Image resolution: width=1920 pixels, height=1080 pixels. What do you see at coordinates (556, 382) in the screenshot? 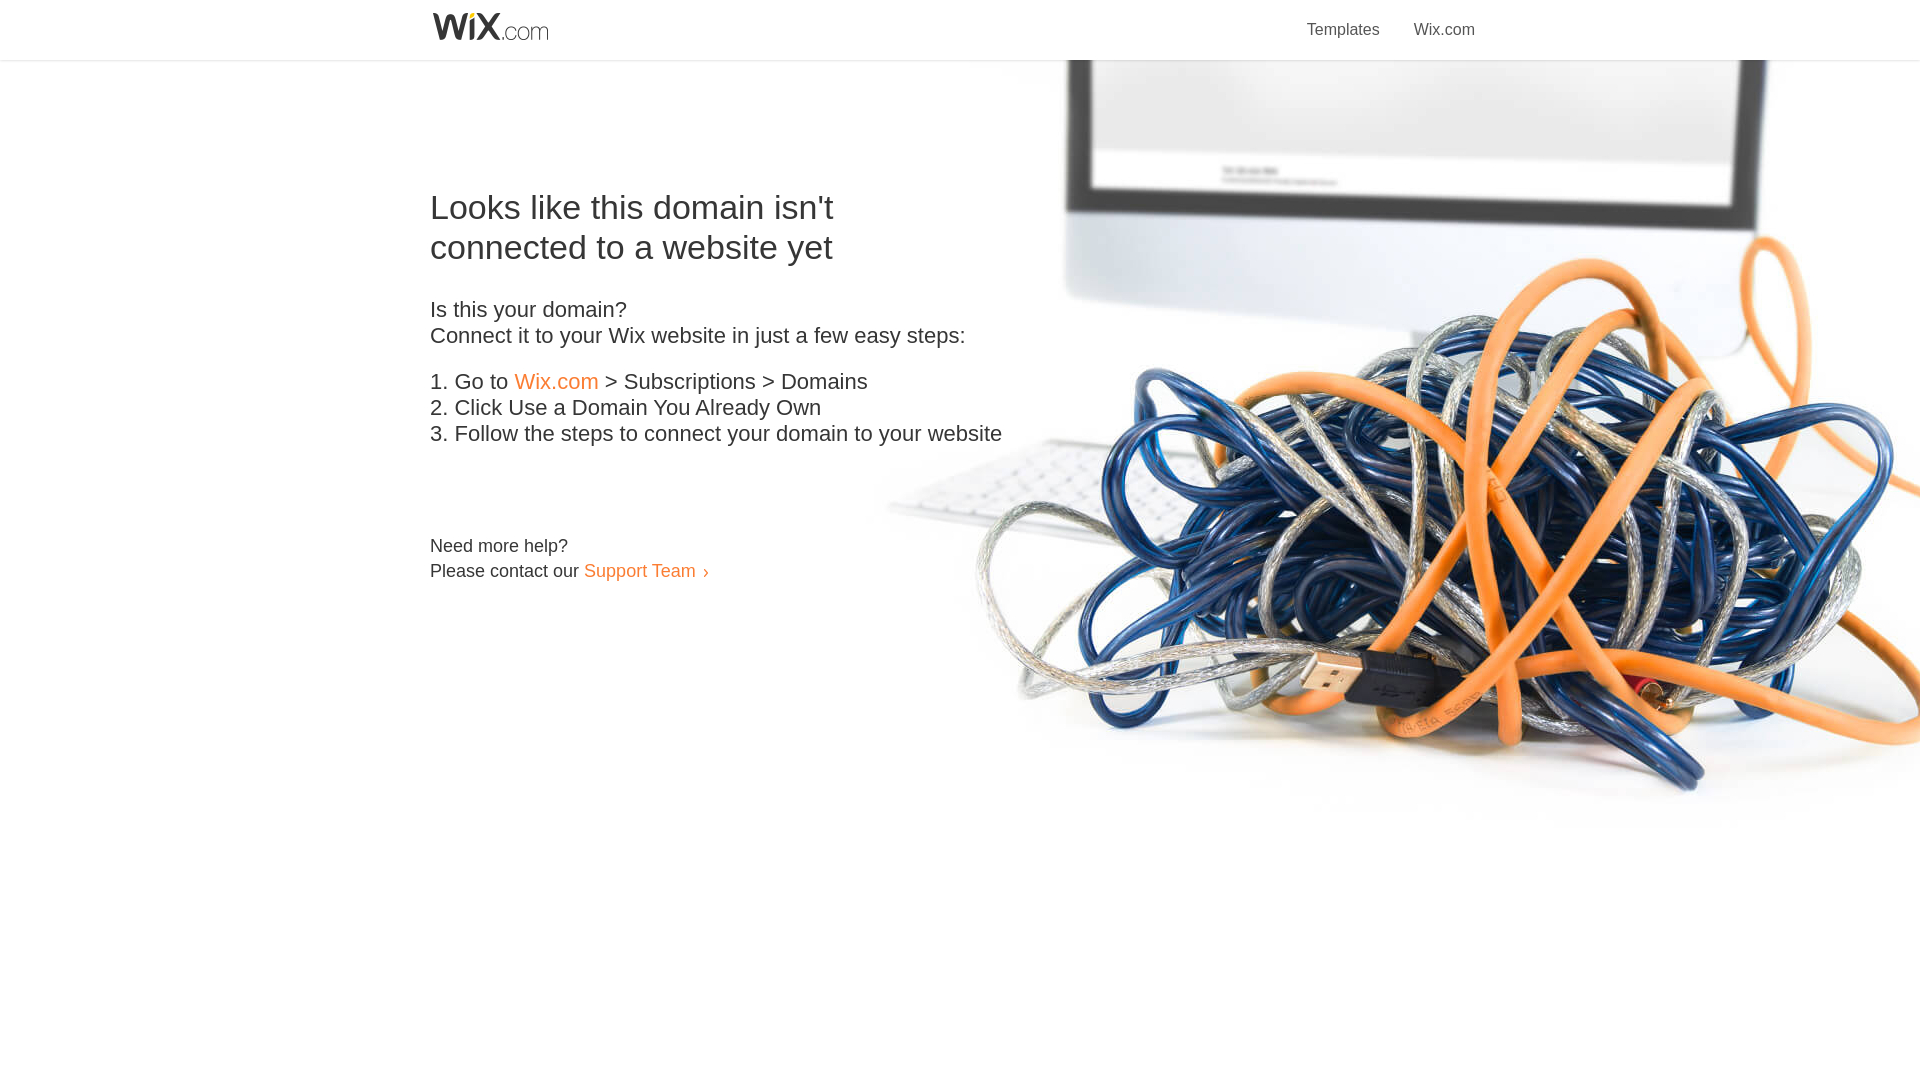
I see `Wix.com` at bounding box center [556, 382].